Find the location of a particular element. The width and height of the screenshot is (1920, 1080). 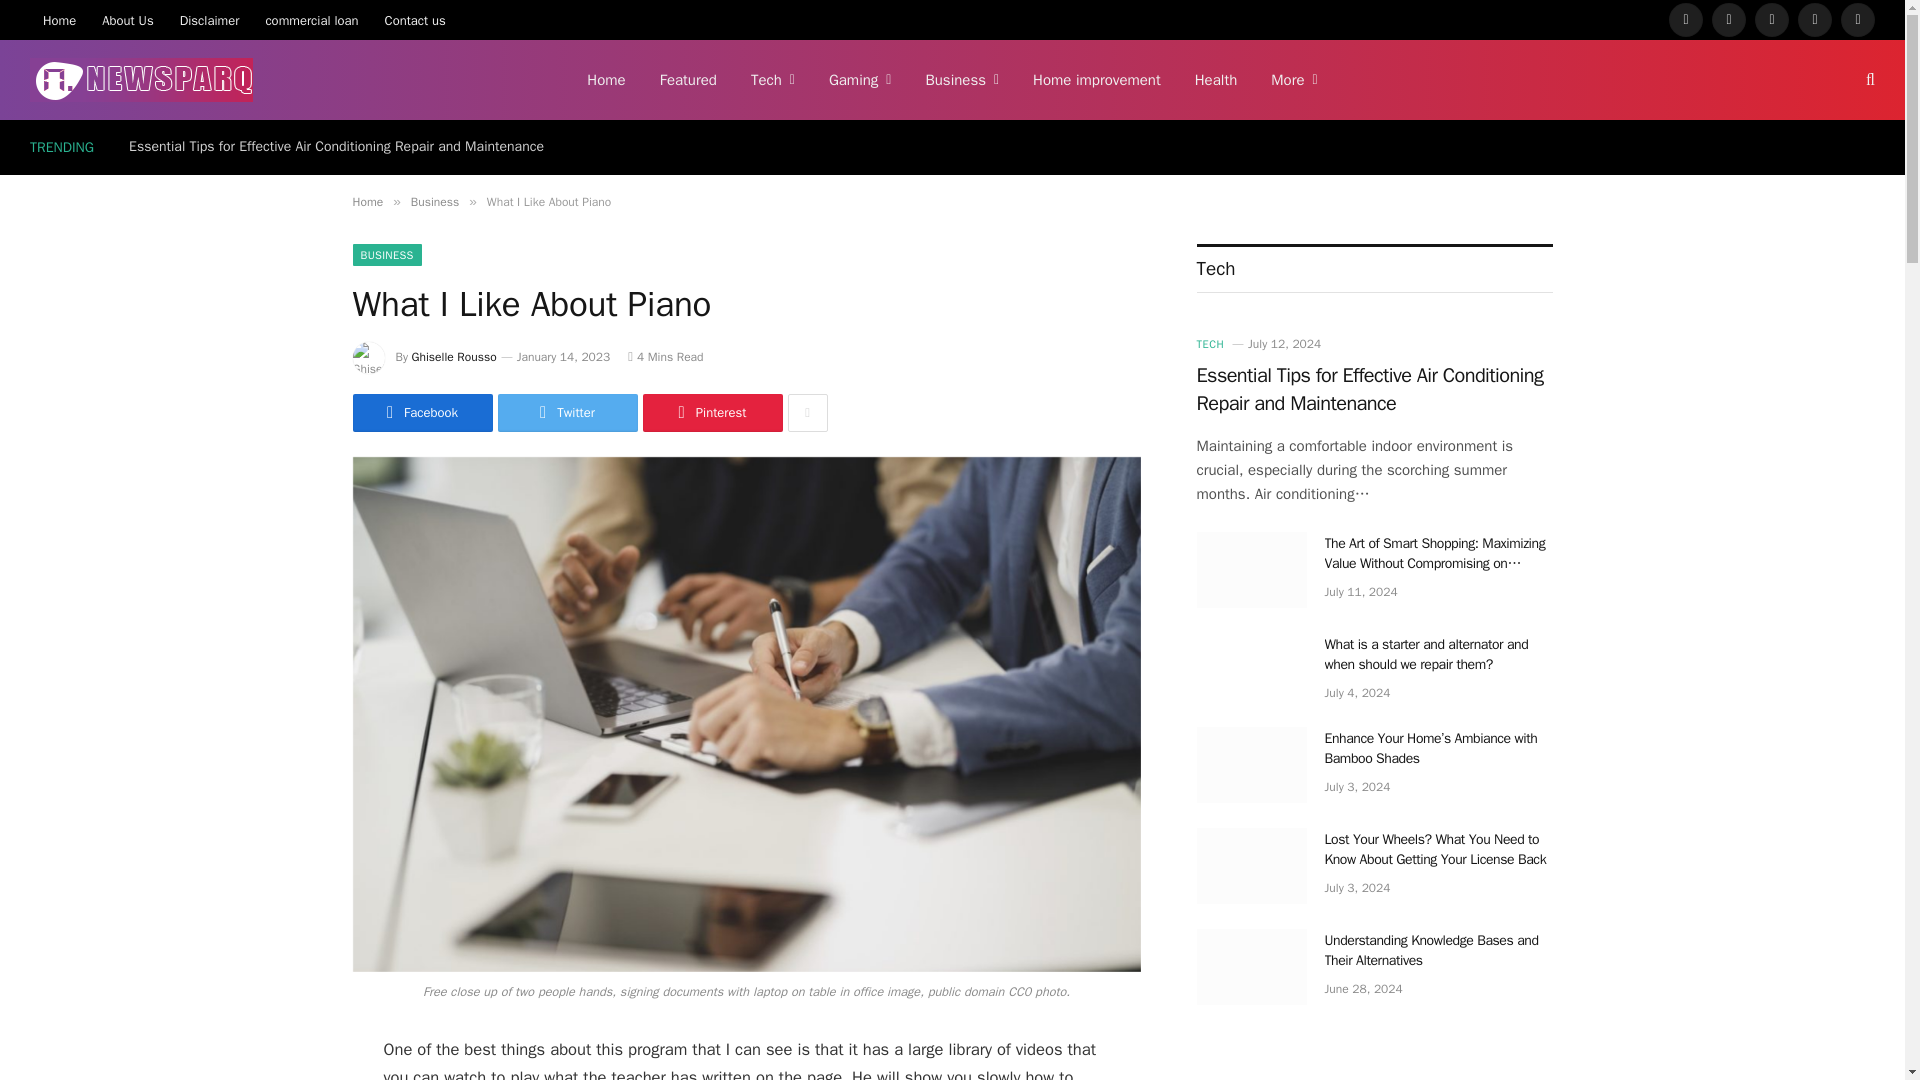

NewsParq is located at coordinates (142, 80).